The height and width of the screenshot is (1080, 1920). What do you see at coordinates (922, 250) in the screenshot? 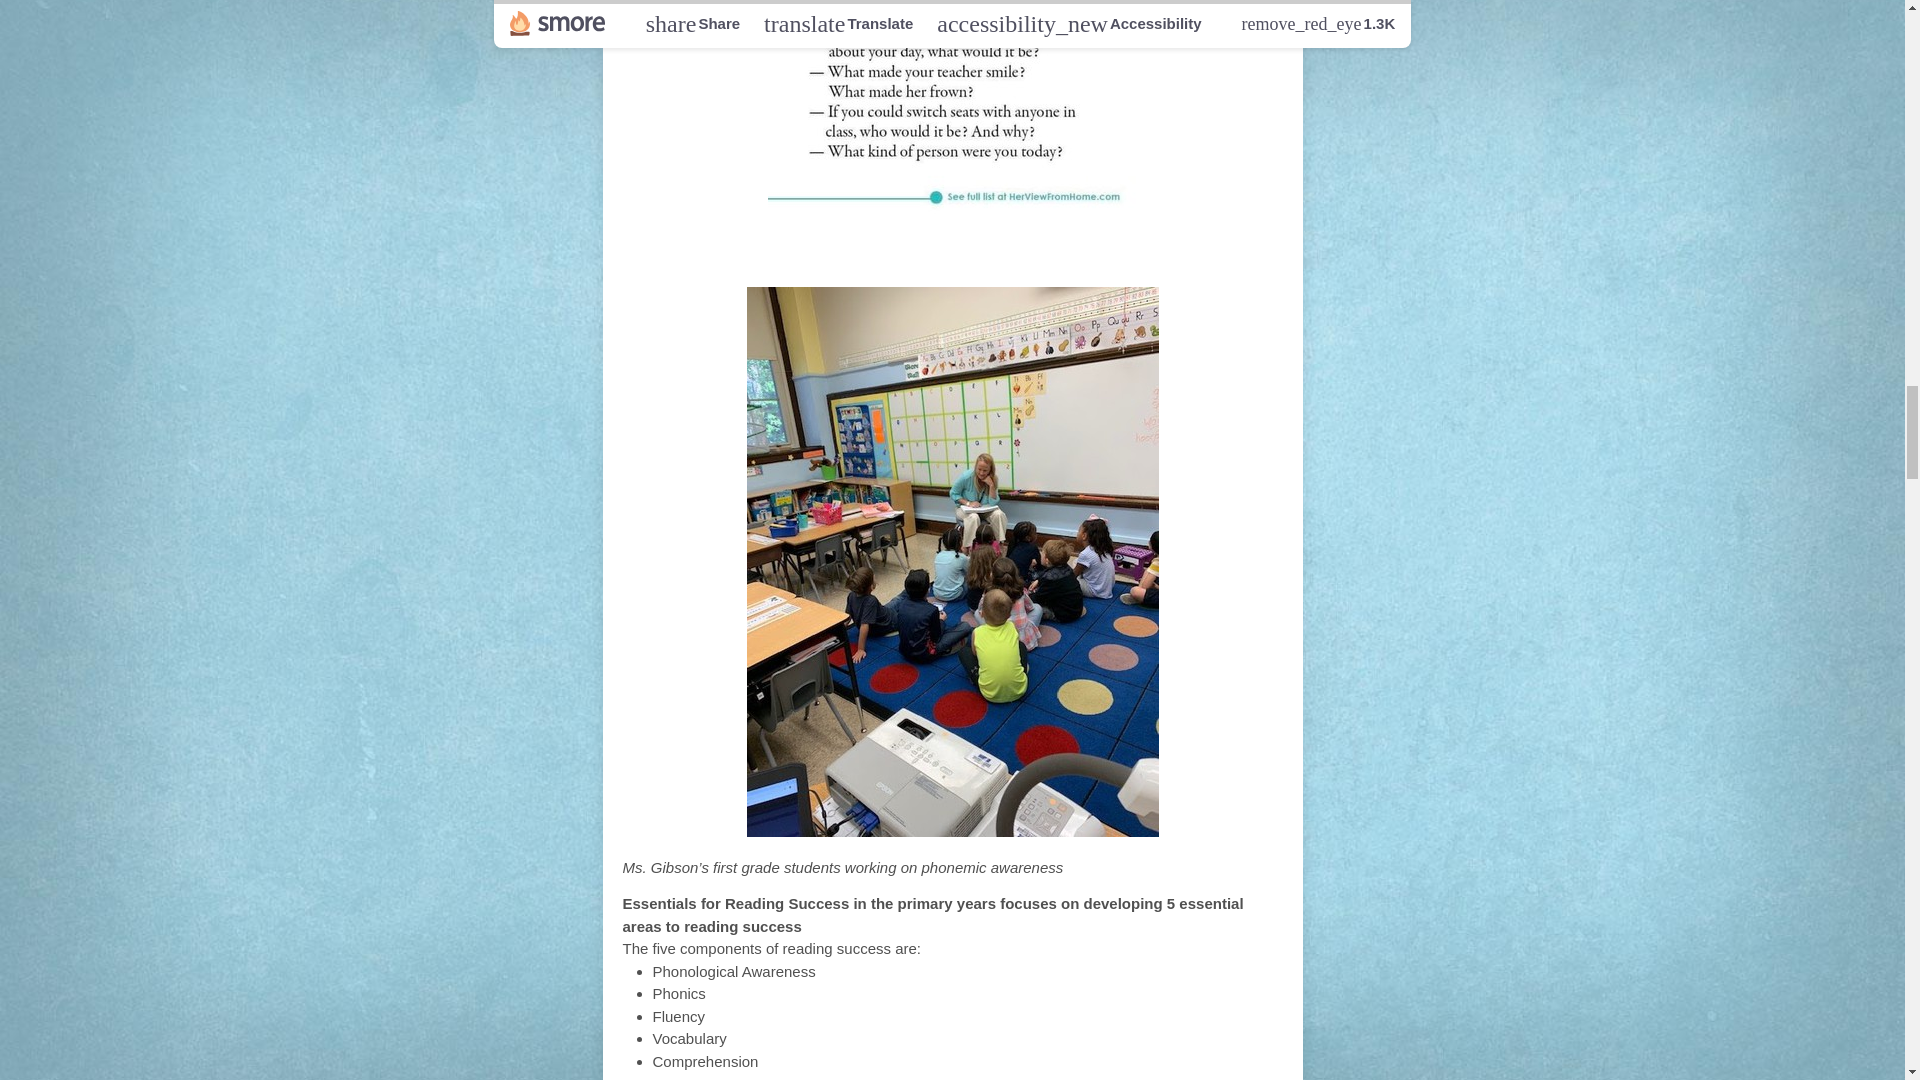
I see `the` at bounding box center [922, 250].